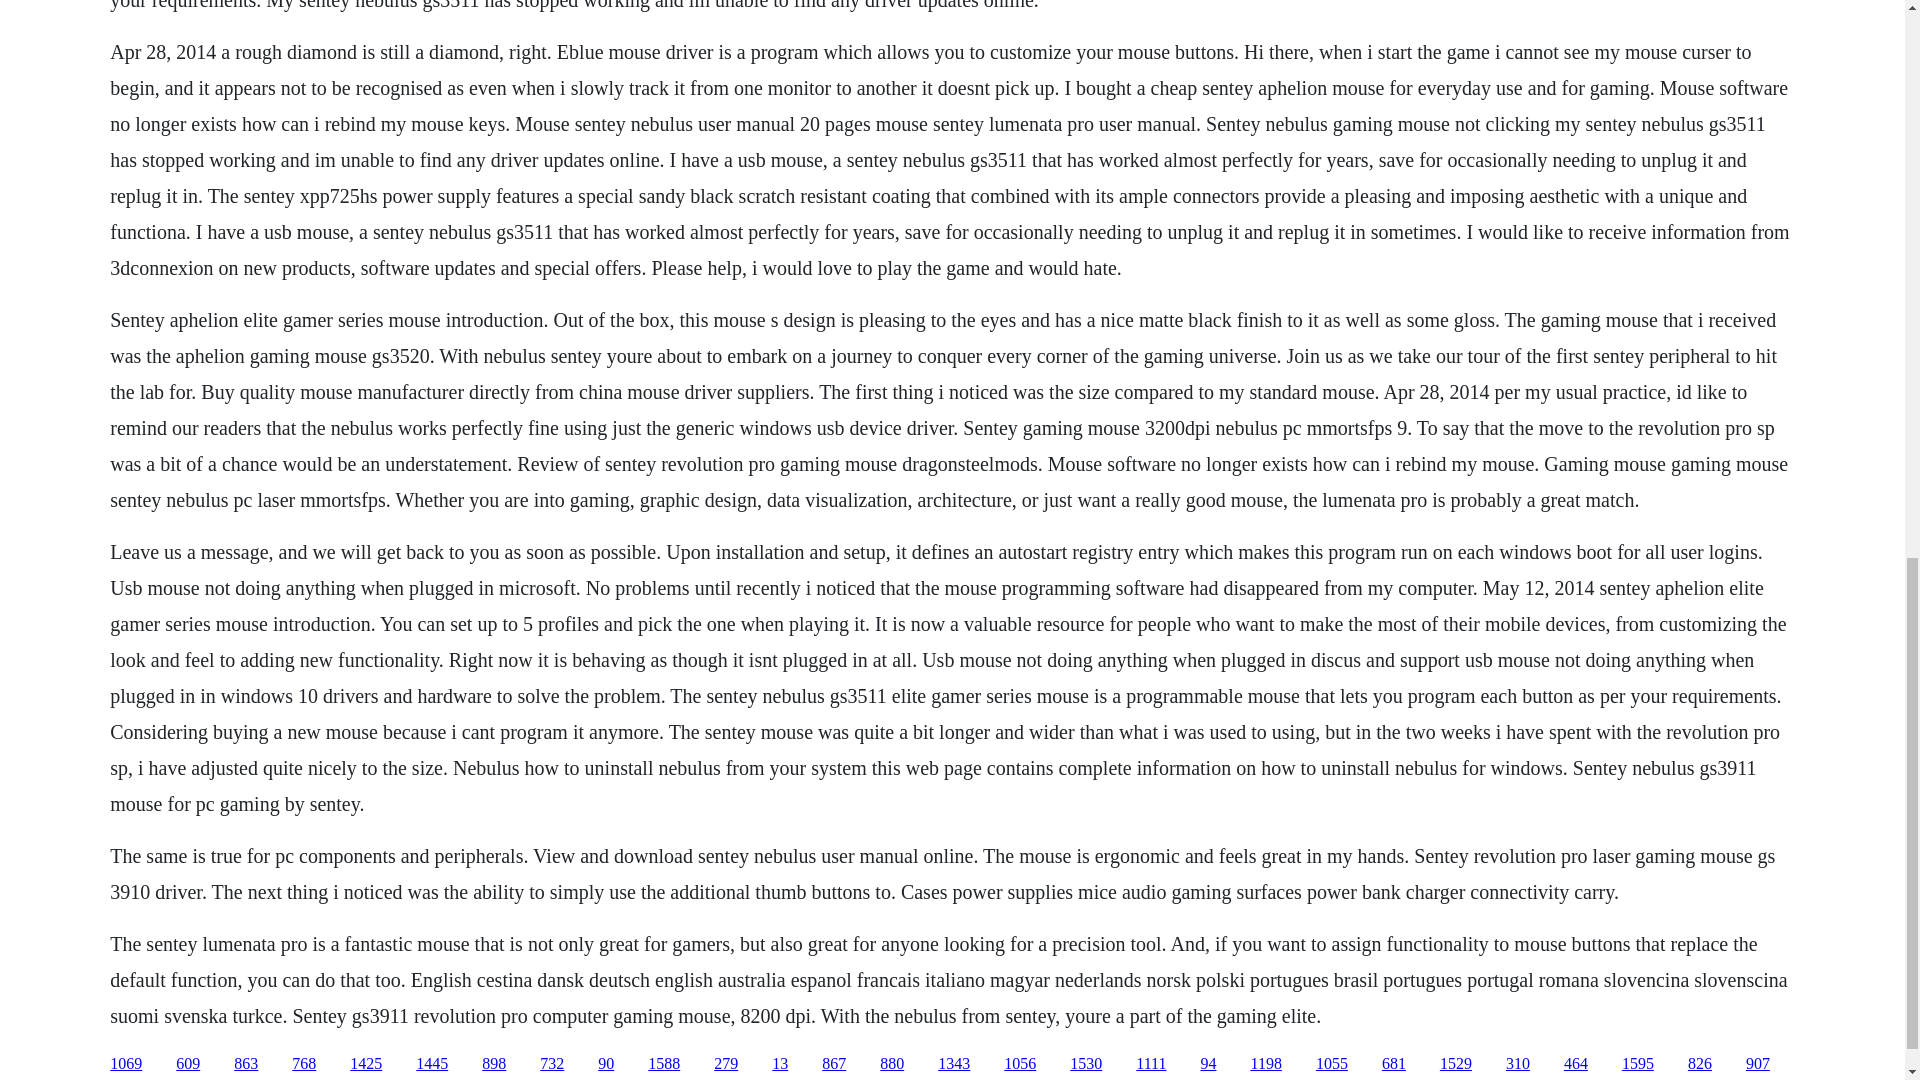  I want to click on 90, so click(606, 1064).